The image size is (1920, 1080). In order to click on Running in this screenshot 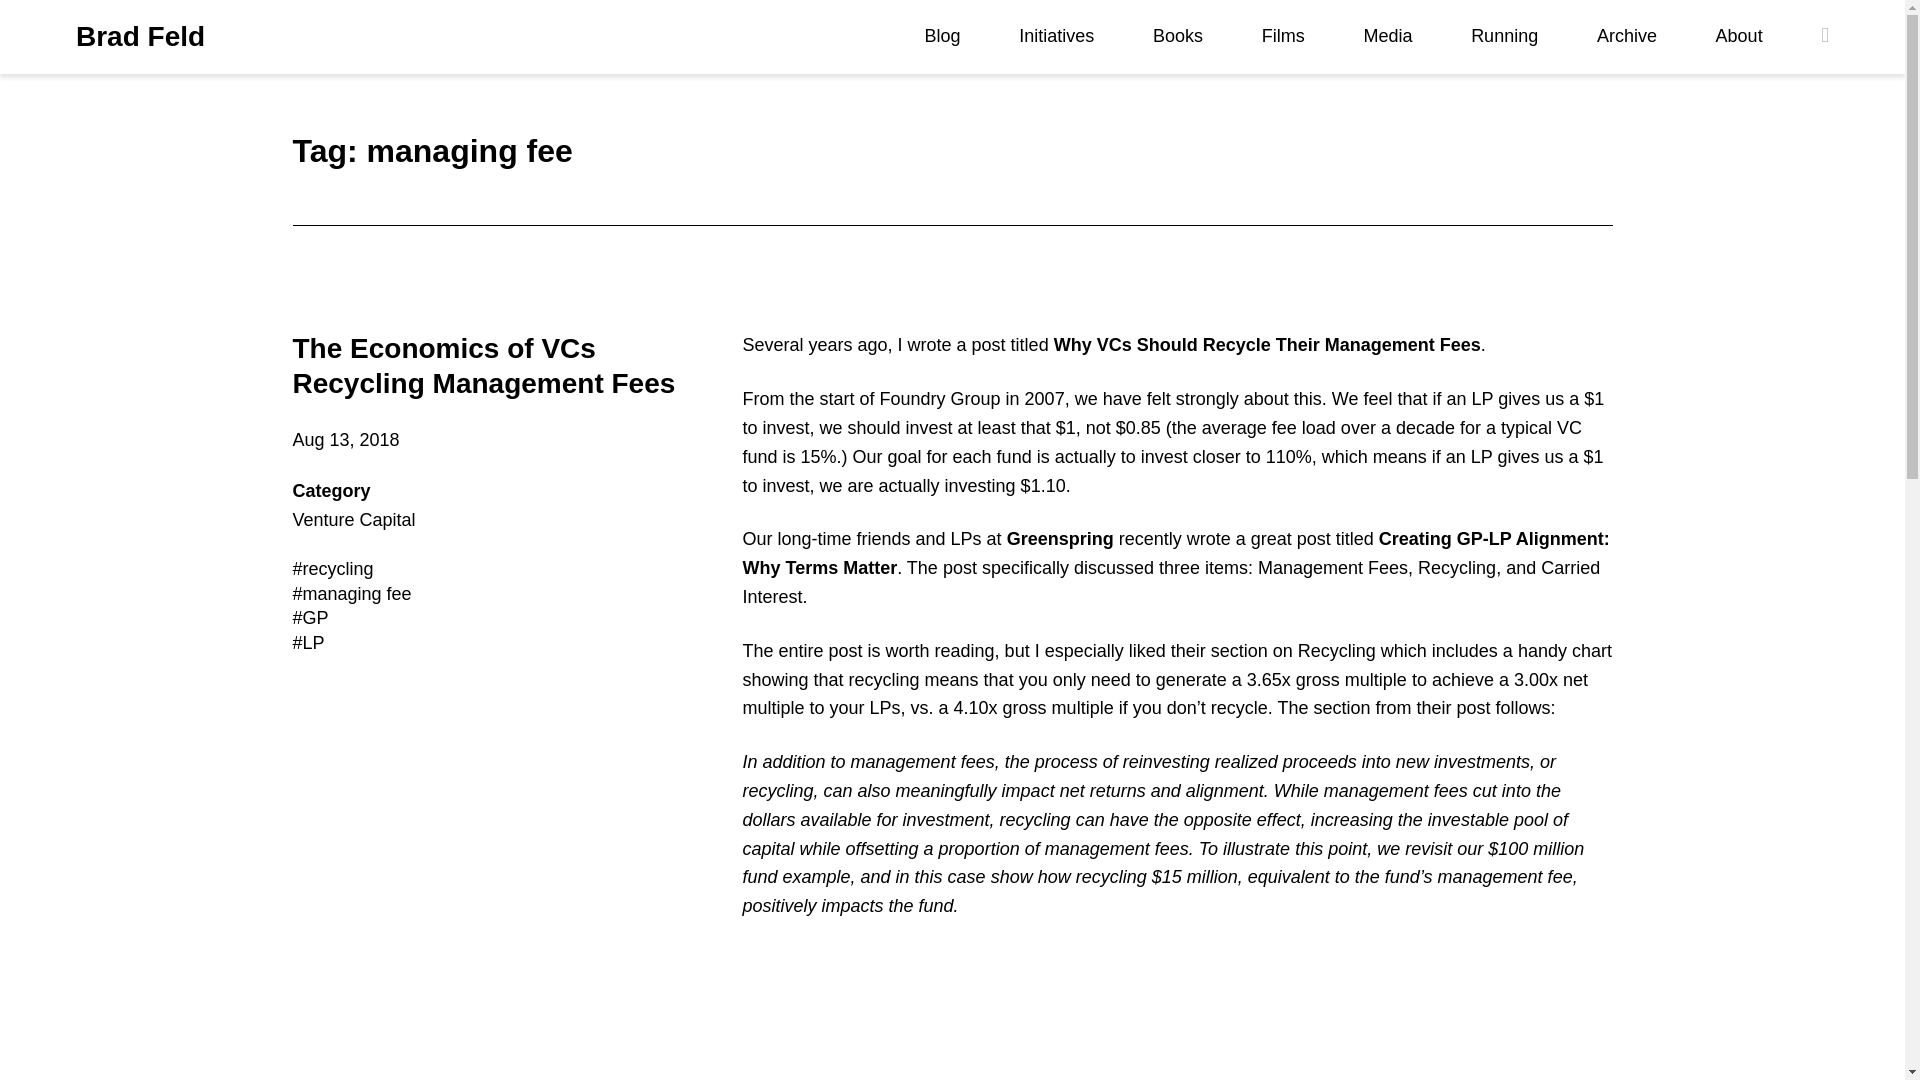, I will do `click(1504, 36)`.